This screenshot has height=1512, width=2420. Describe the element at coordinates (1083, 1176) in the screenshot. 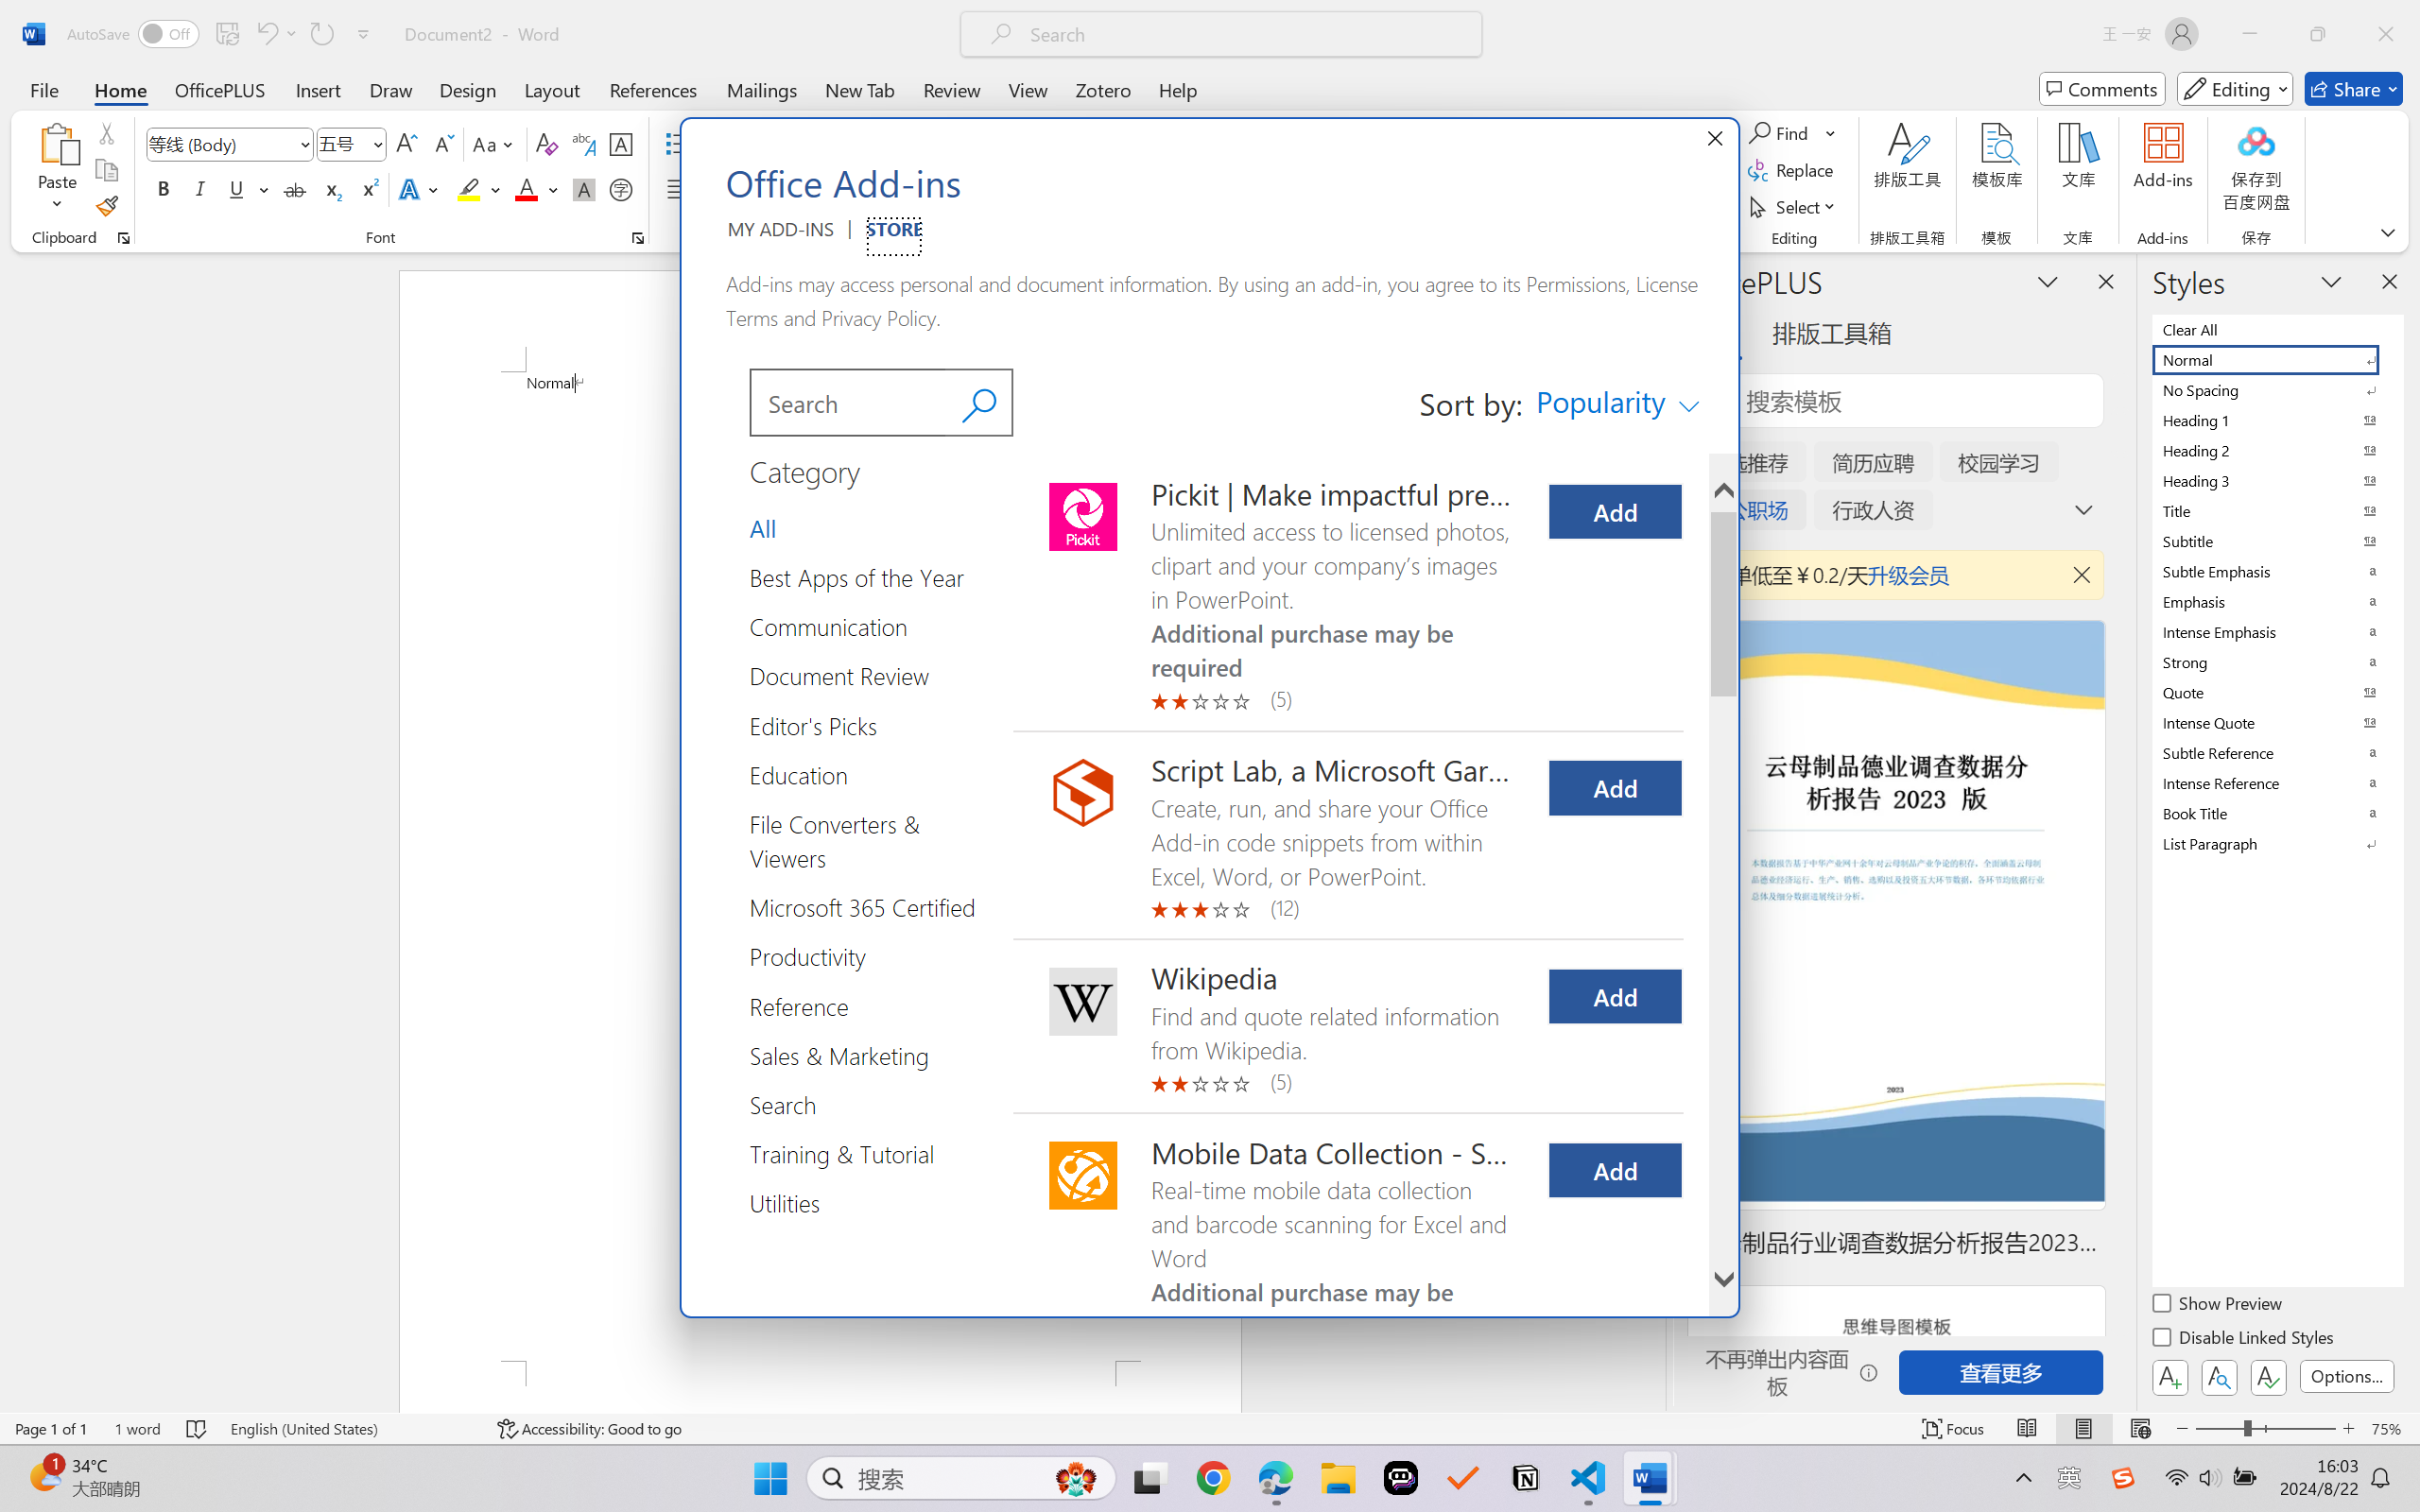

I see `Mobile Data Collection - Scan-IT to Office icon` at that location.